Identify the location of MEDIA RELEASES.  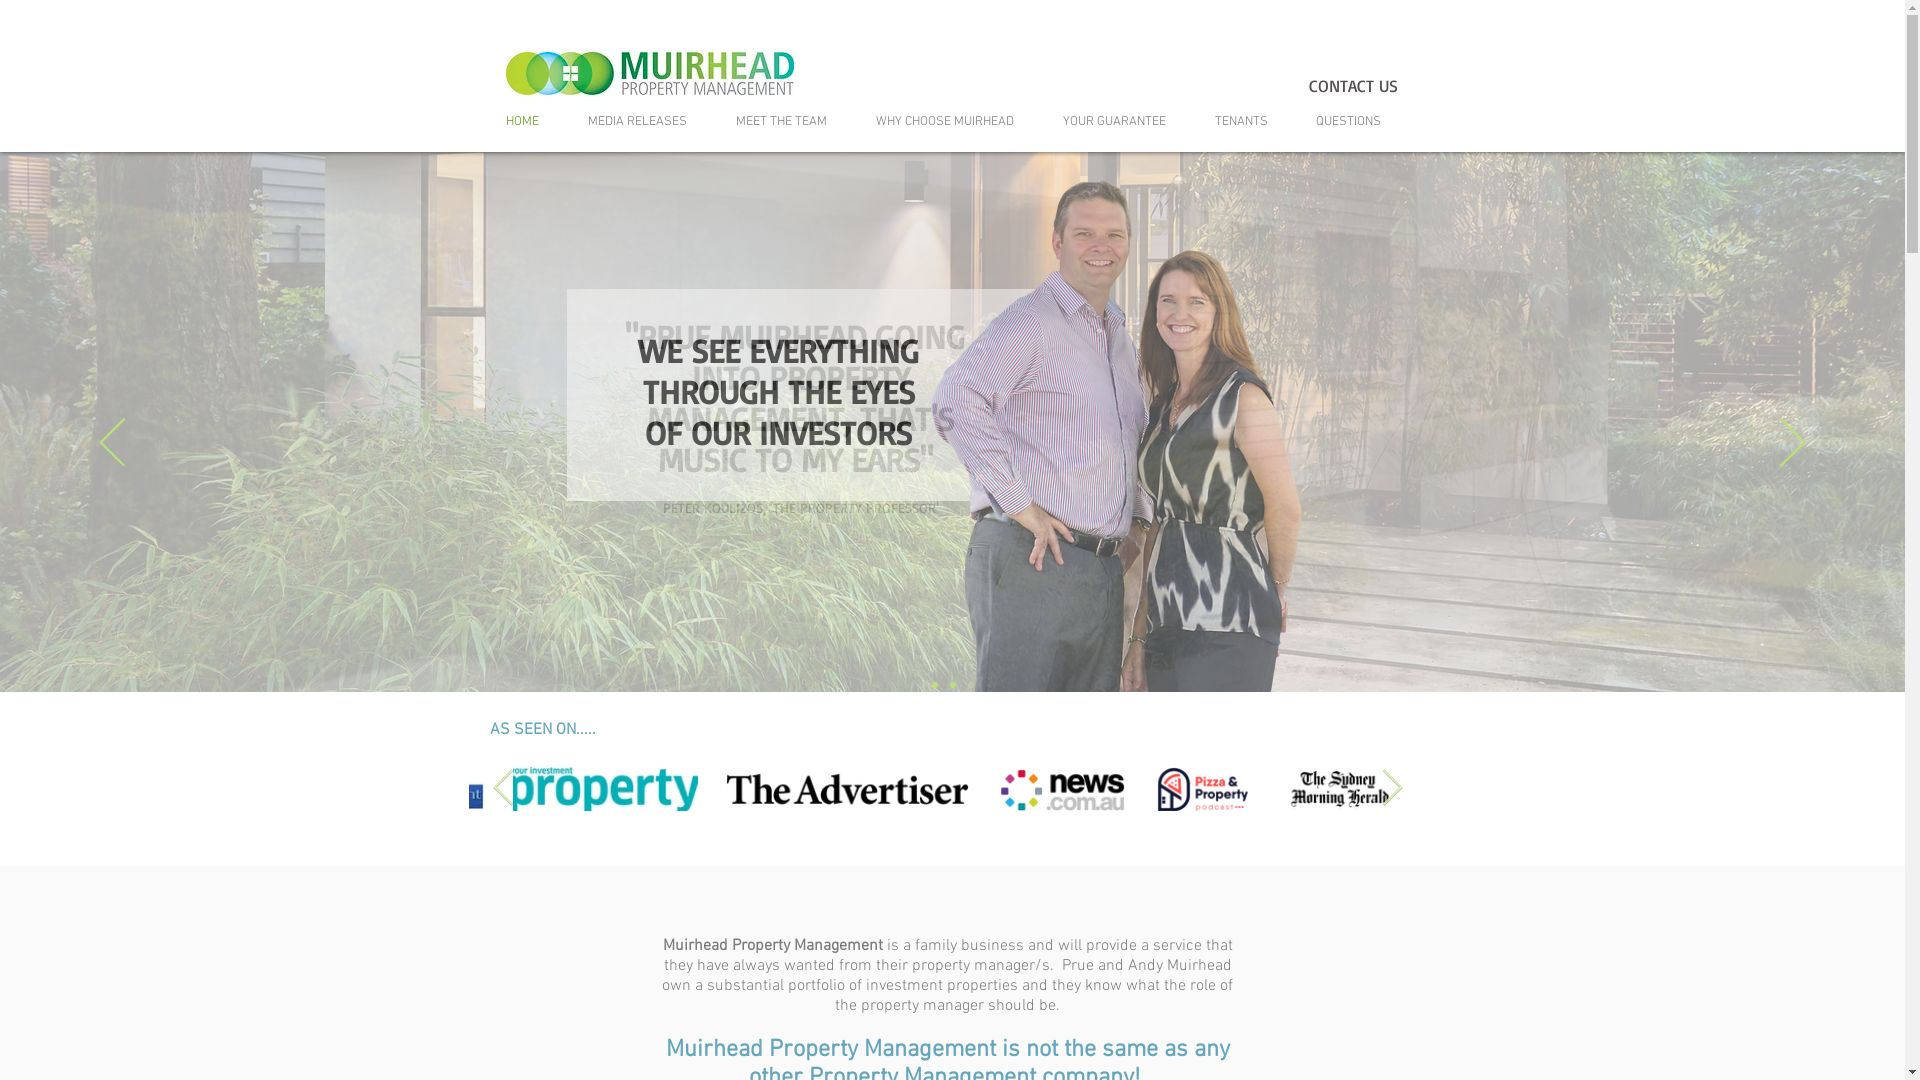
(646, 122).